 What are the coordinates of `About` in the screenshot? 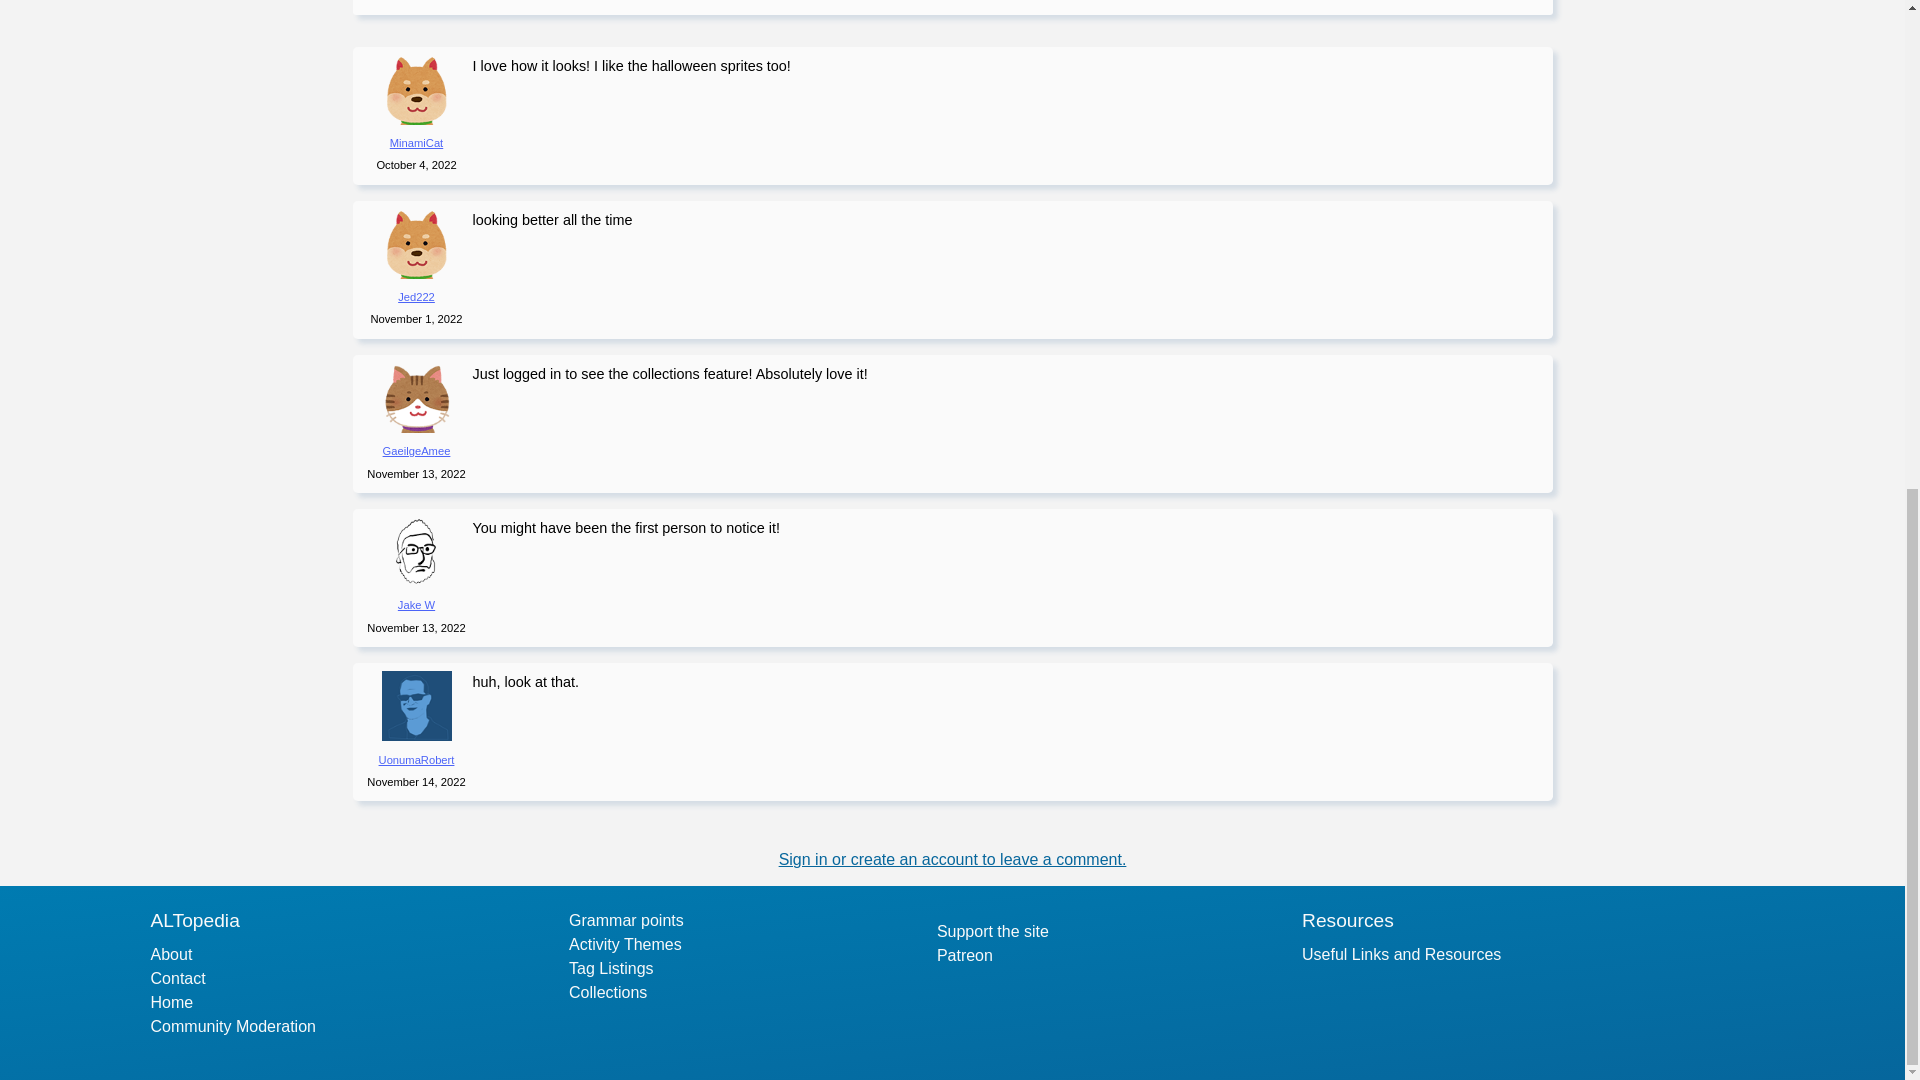 It's located at (172, 954).